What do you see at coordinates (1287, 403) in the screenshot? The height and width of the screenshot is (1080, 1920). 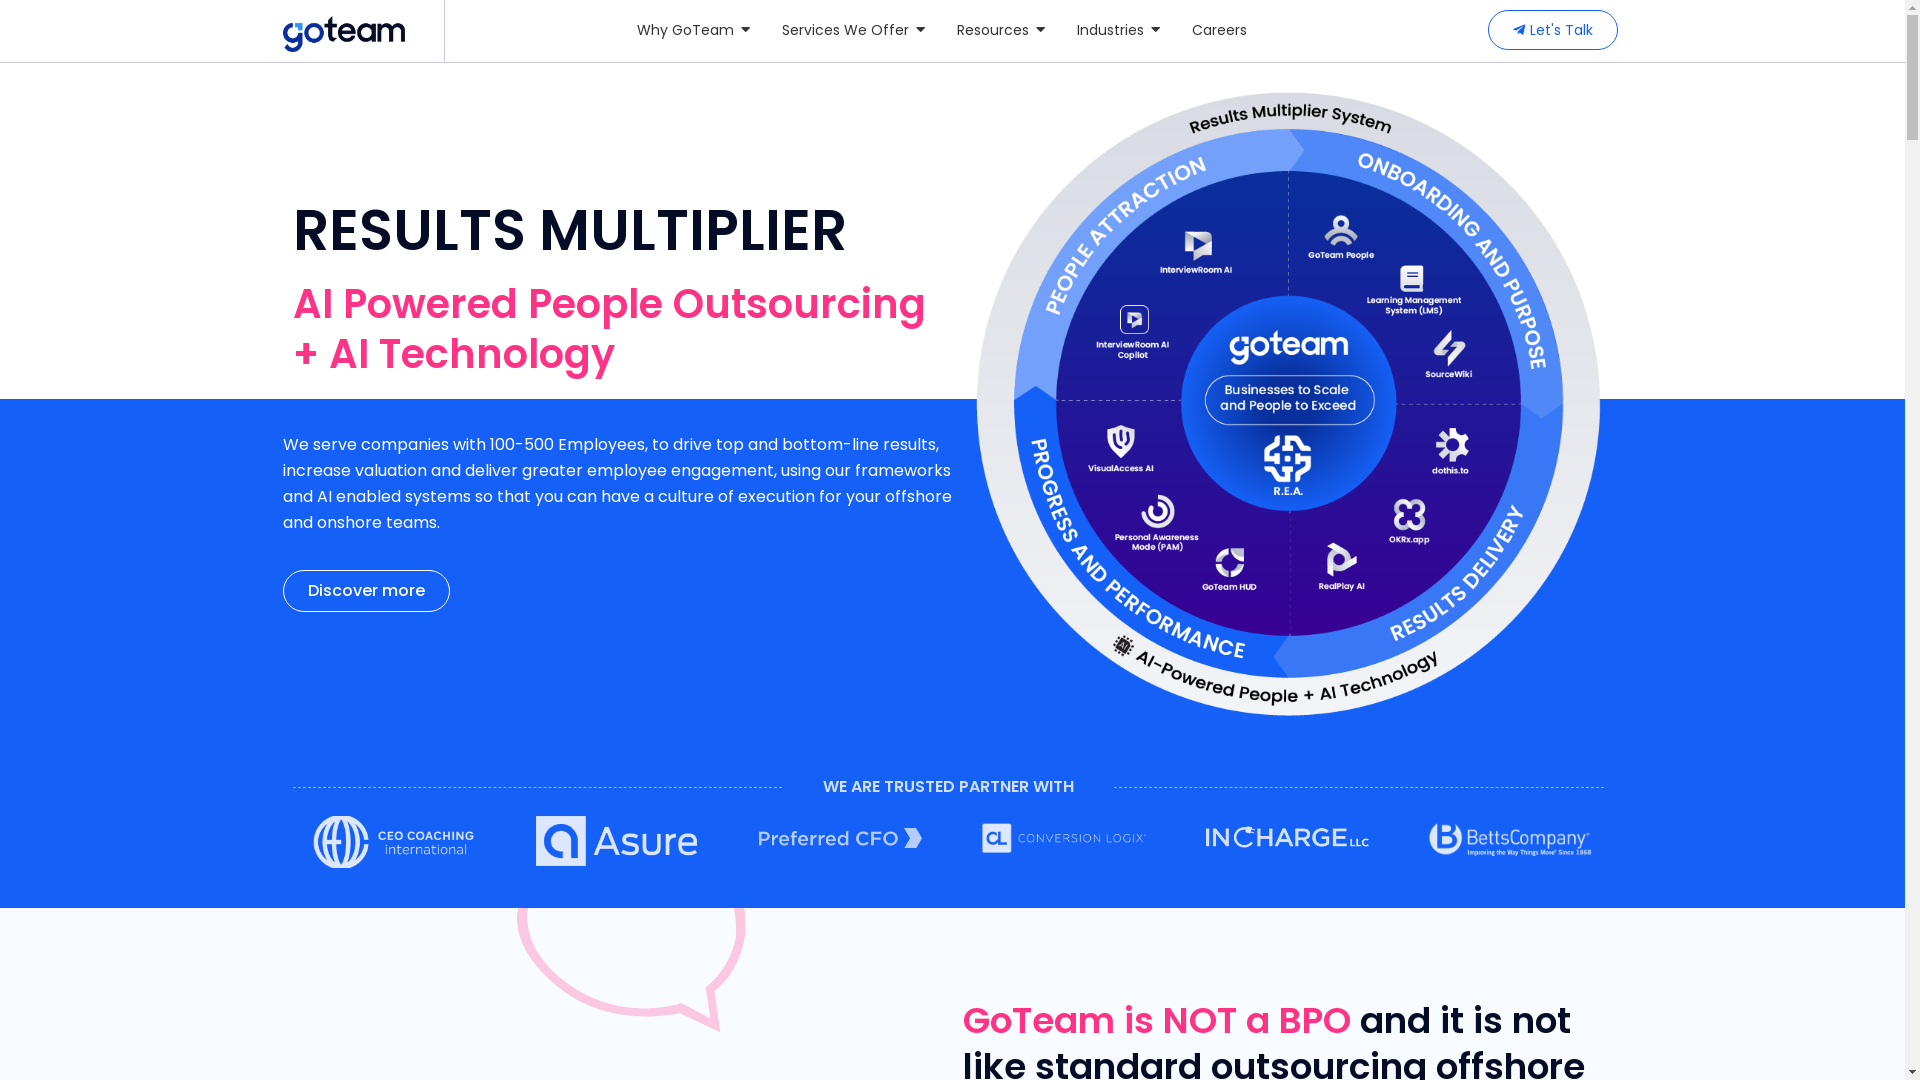 I see `goteam-ecosystem` at bounding box center [1287, 403].